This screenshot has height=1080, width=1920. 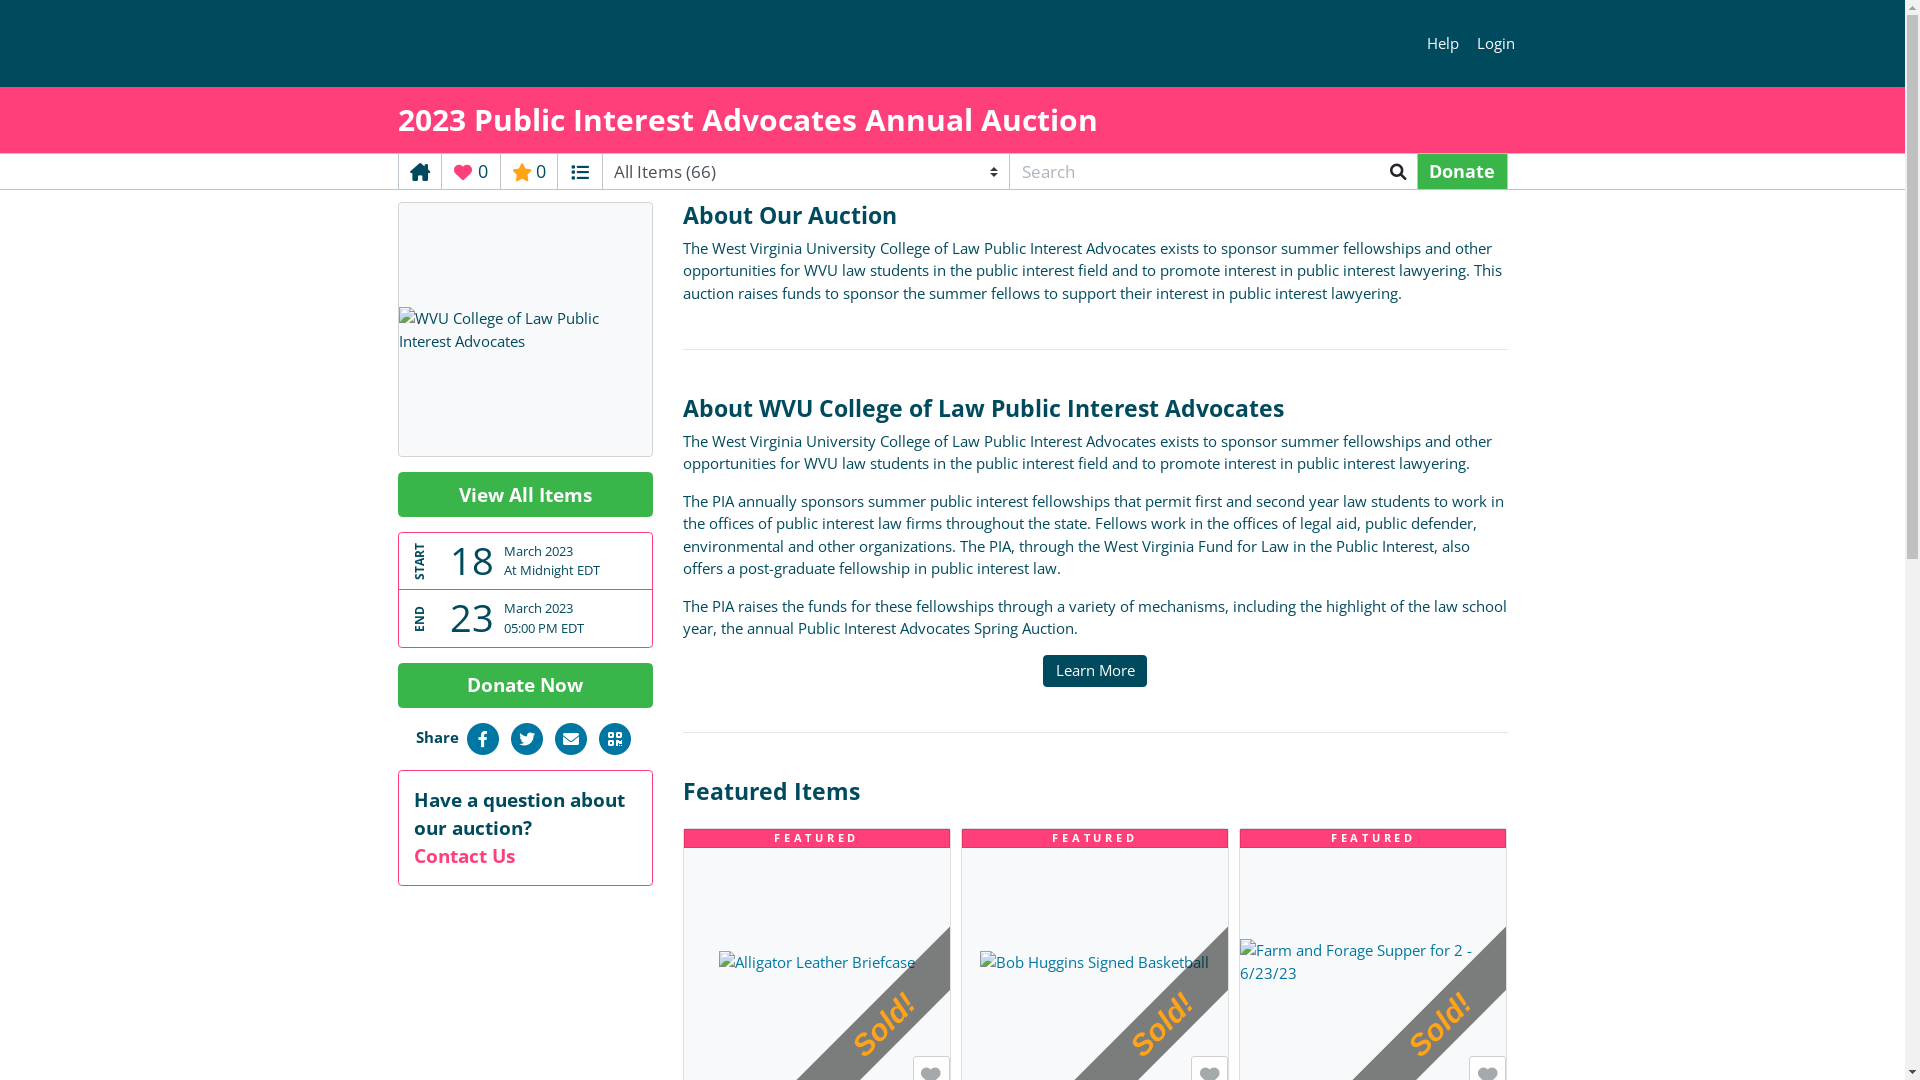 I want to click on Share on Twitter, so click(x=526, y=736).